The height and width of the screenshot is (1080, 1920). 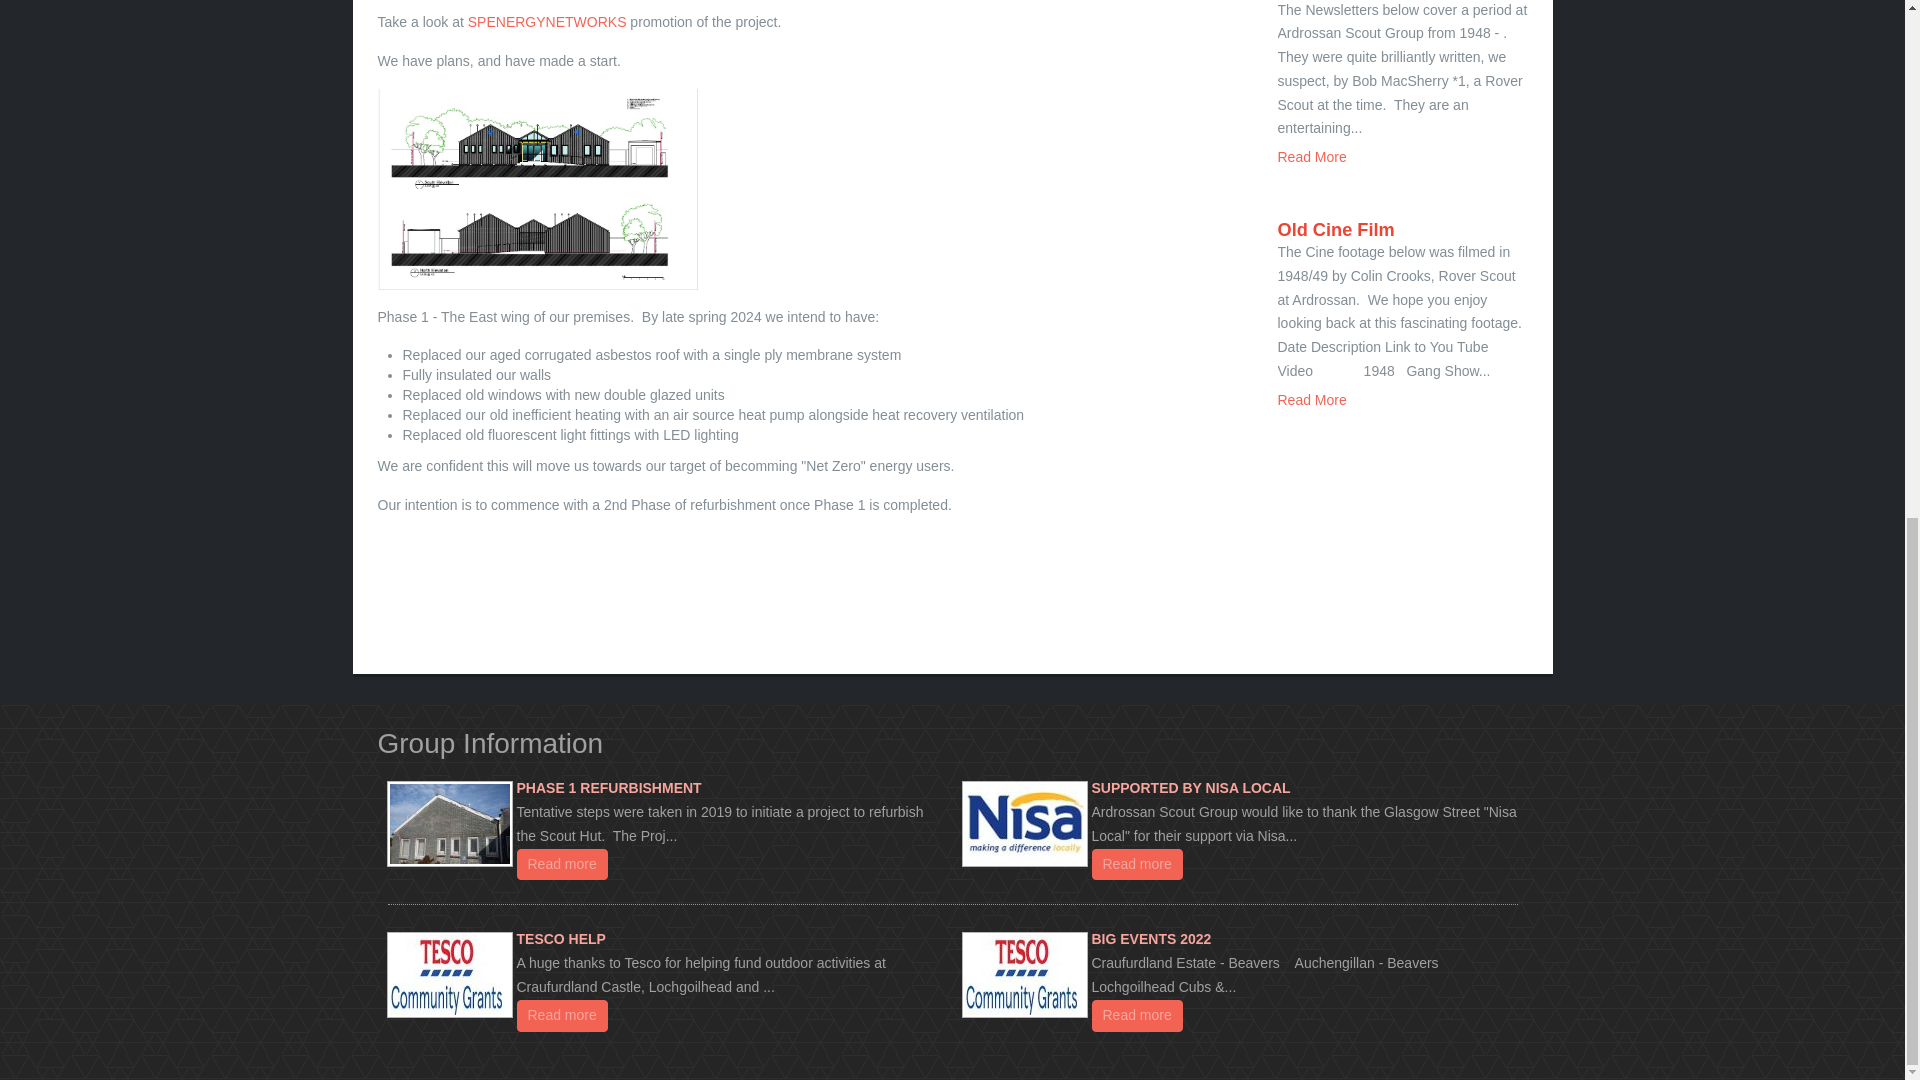 I want to click on Phase 1 Refurbishment, so click(x=562, y=864).